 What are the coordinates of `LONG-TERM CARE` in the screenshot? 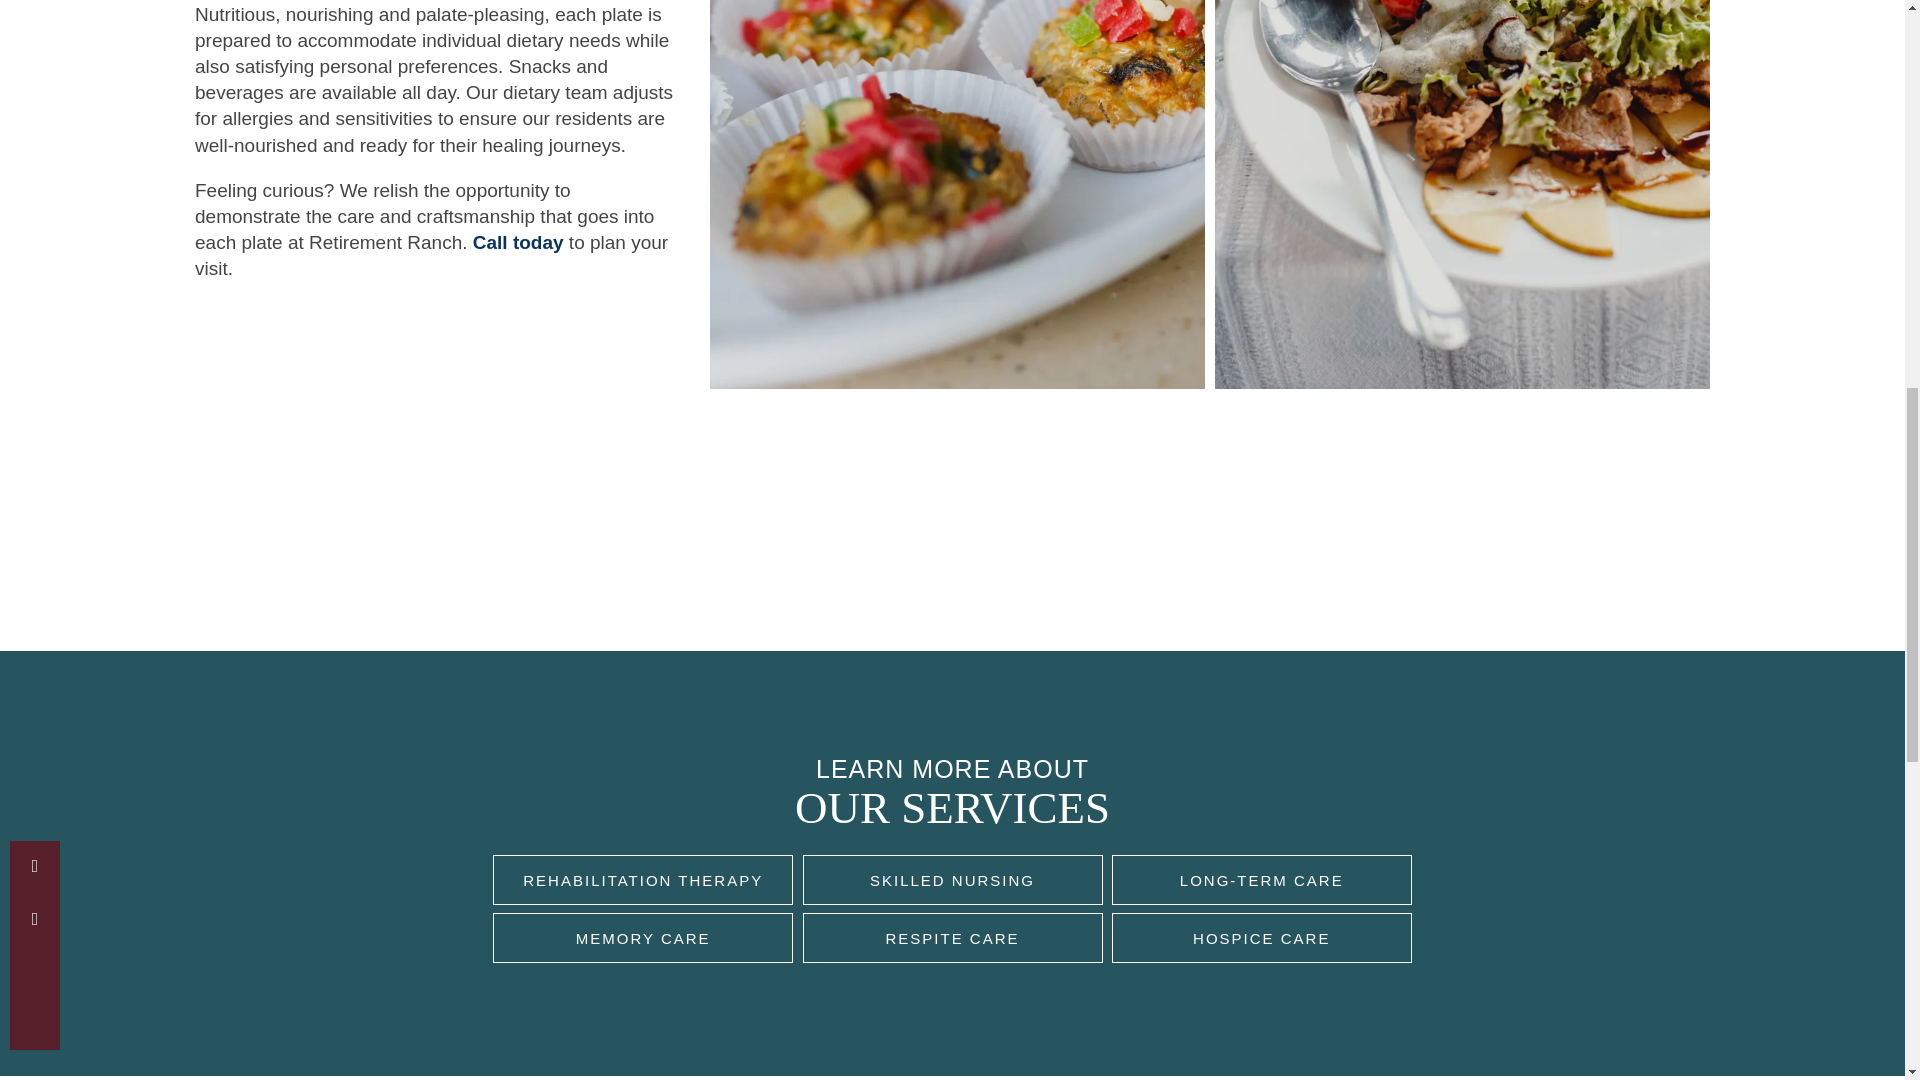 It's located at (1261, 880).